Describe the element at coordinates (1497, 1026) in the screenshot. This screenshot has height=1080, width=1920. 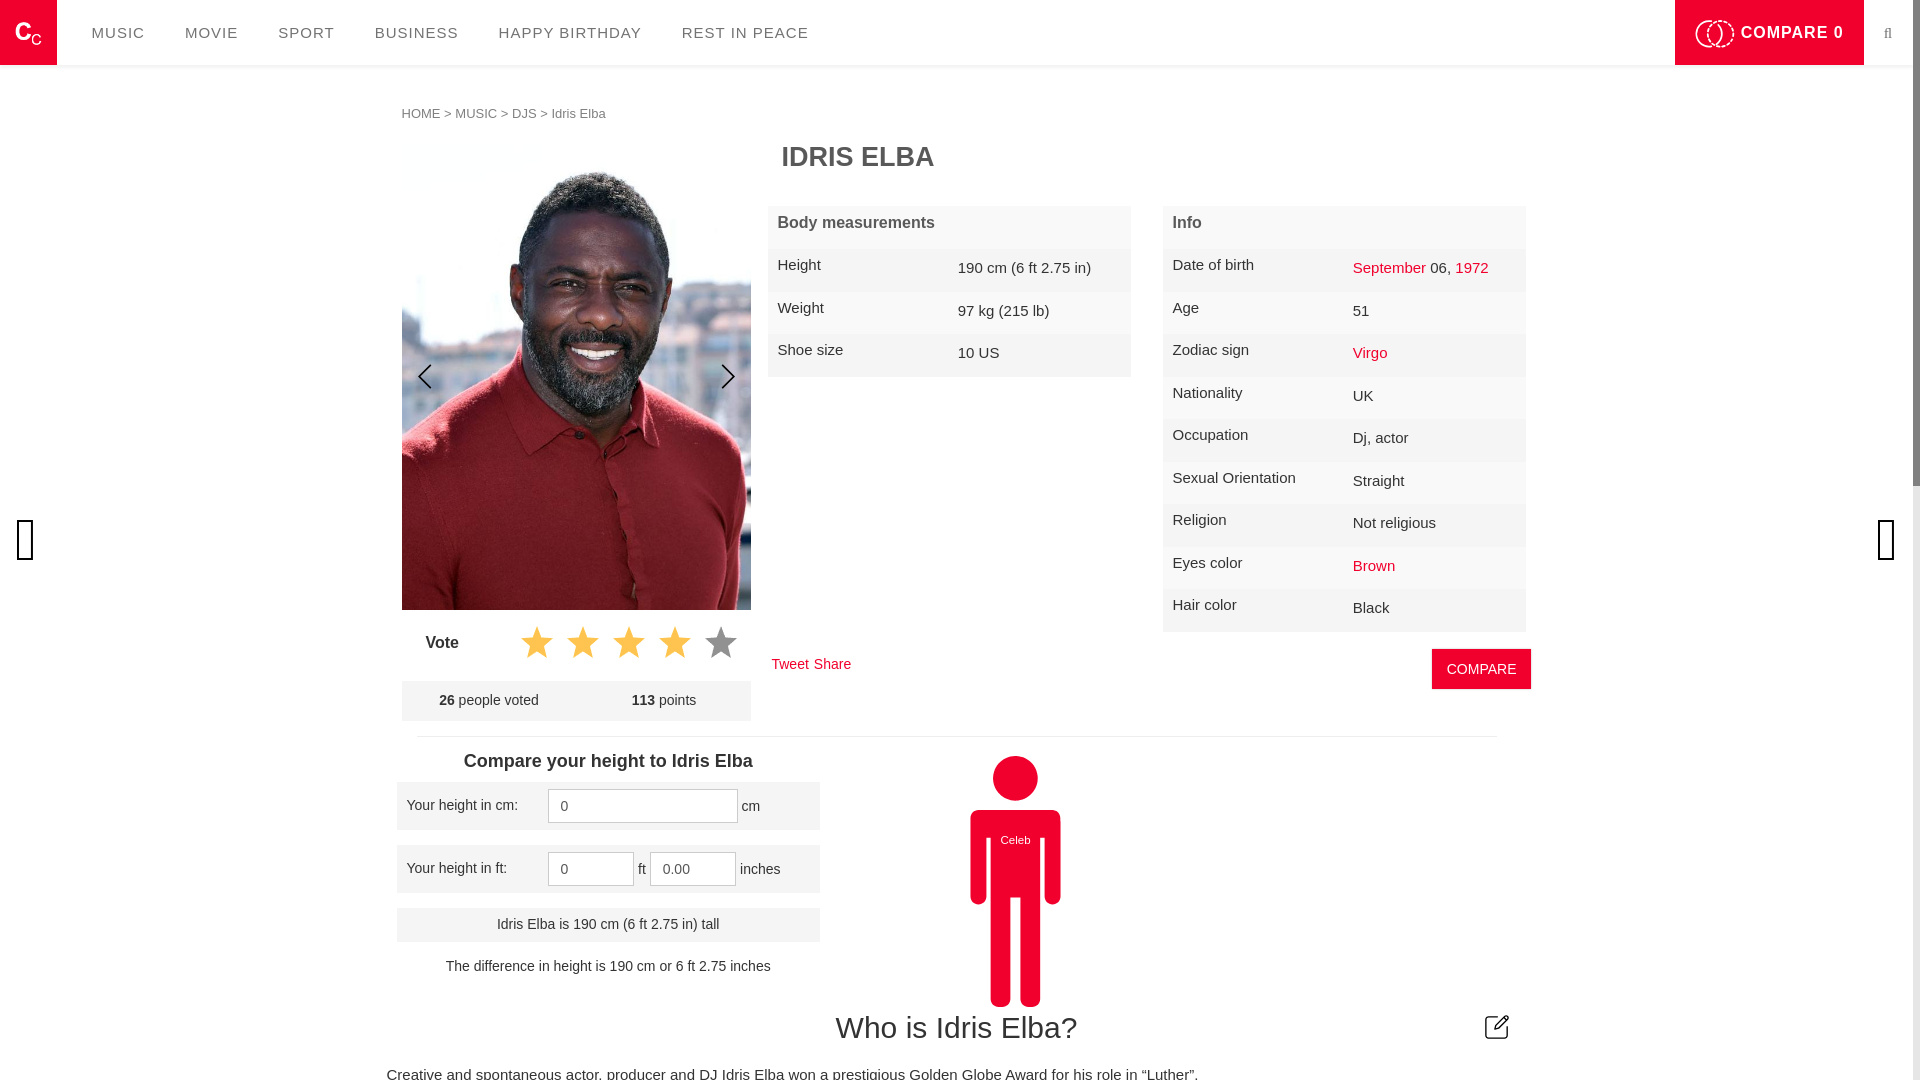
I see `Send Suggestion` at that location.